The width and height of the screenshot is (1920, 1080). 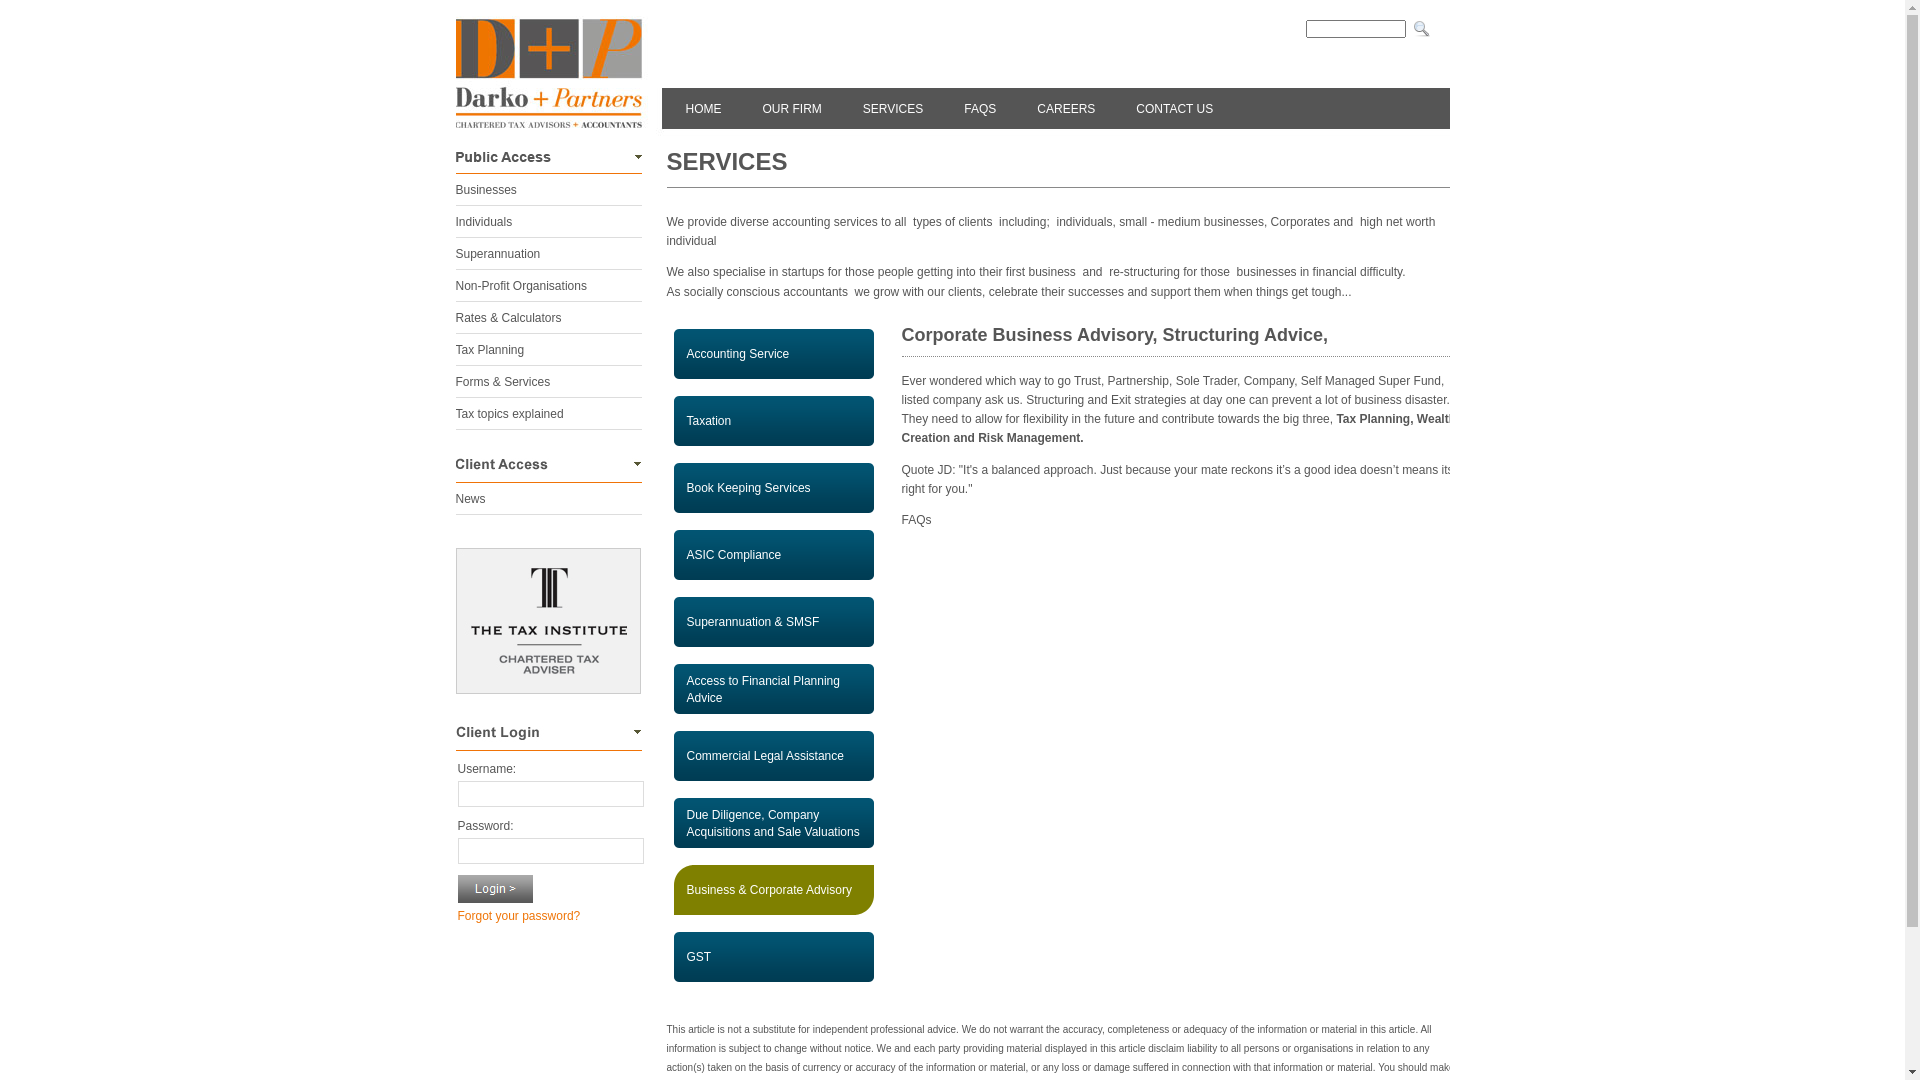 What do you see at coordinates (752, 622) in the screenshot?
I see `Superannuation & SMSF` at bounding box center [752, 622].